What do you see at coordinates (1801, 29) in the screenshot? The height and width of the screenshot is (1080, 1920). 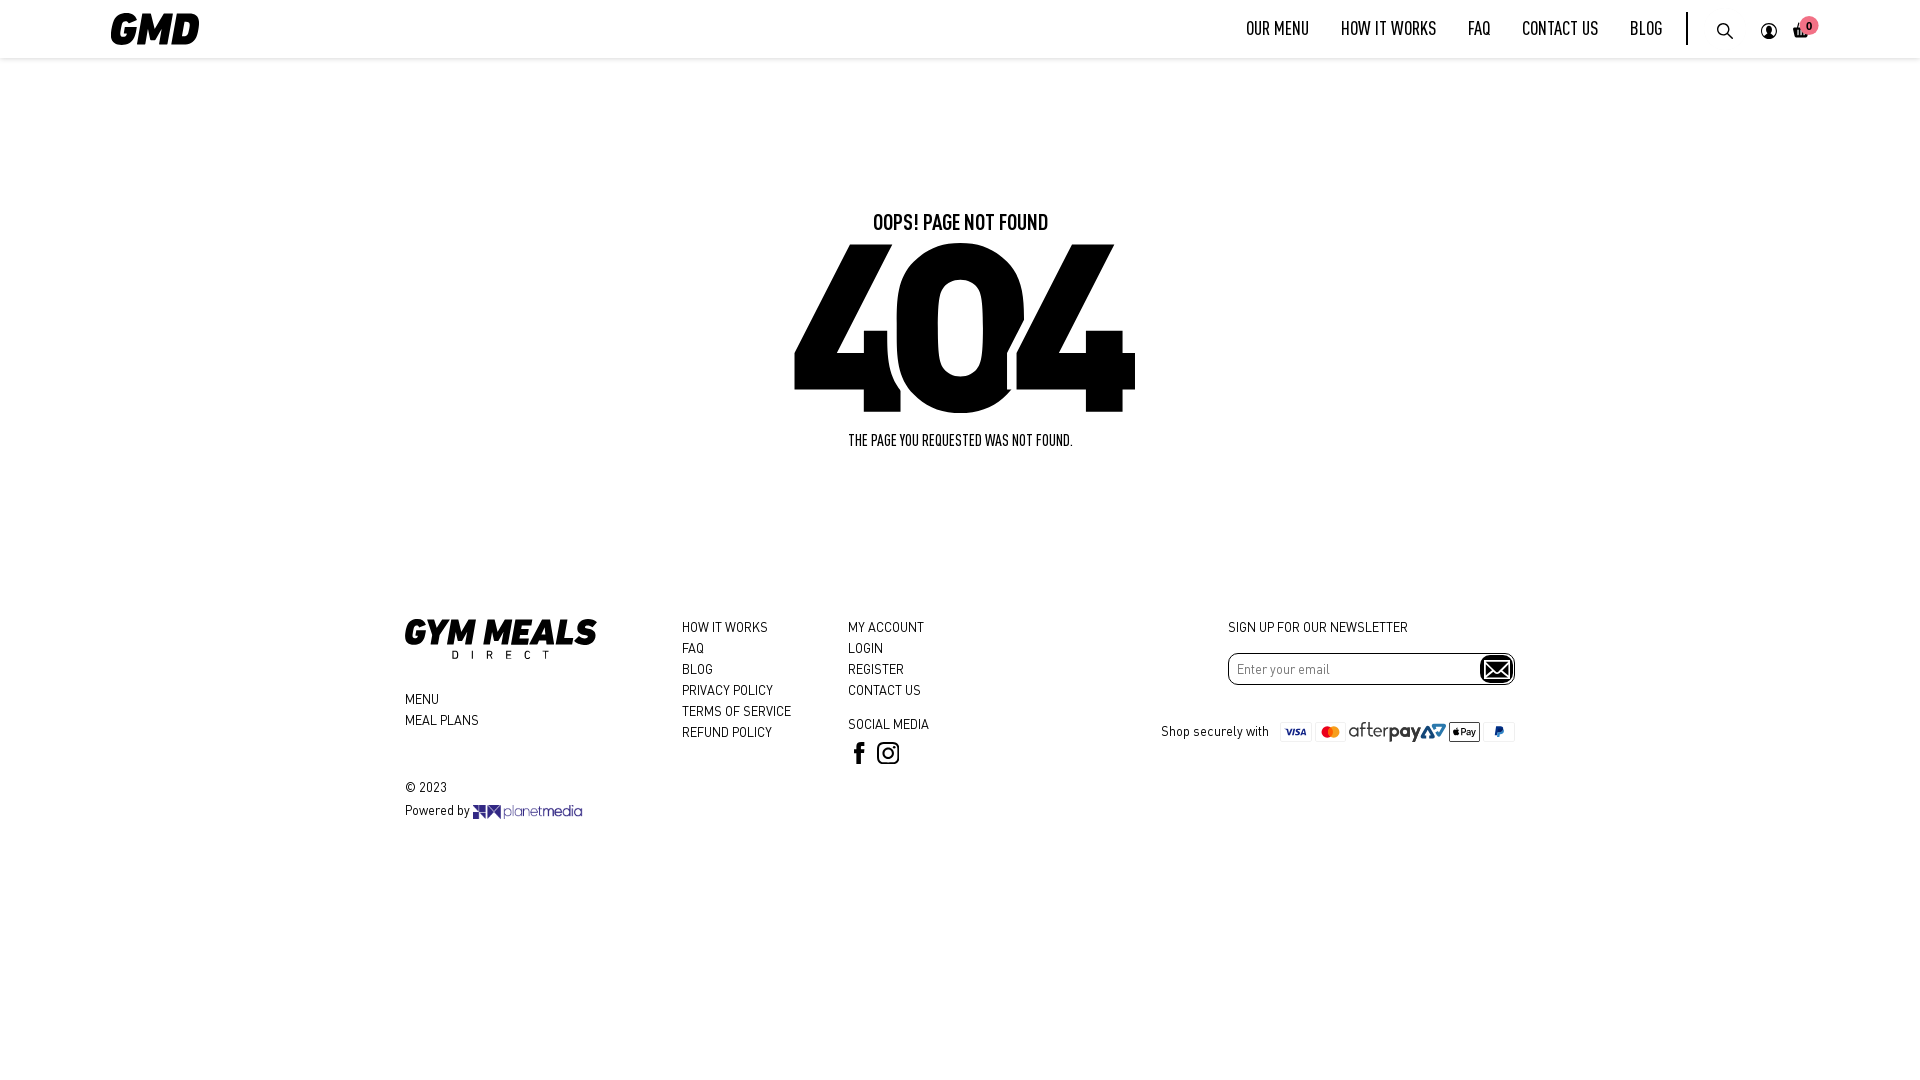 I see `0` at bounding box center [1801, 29].